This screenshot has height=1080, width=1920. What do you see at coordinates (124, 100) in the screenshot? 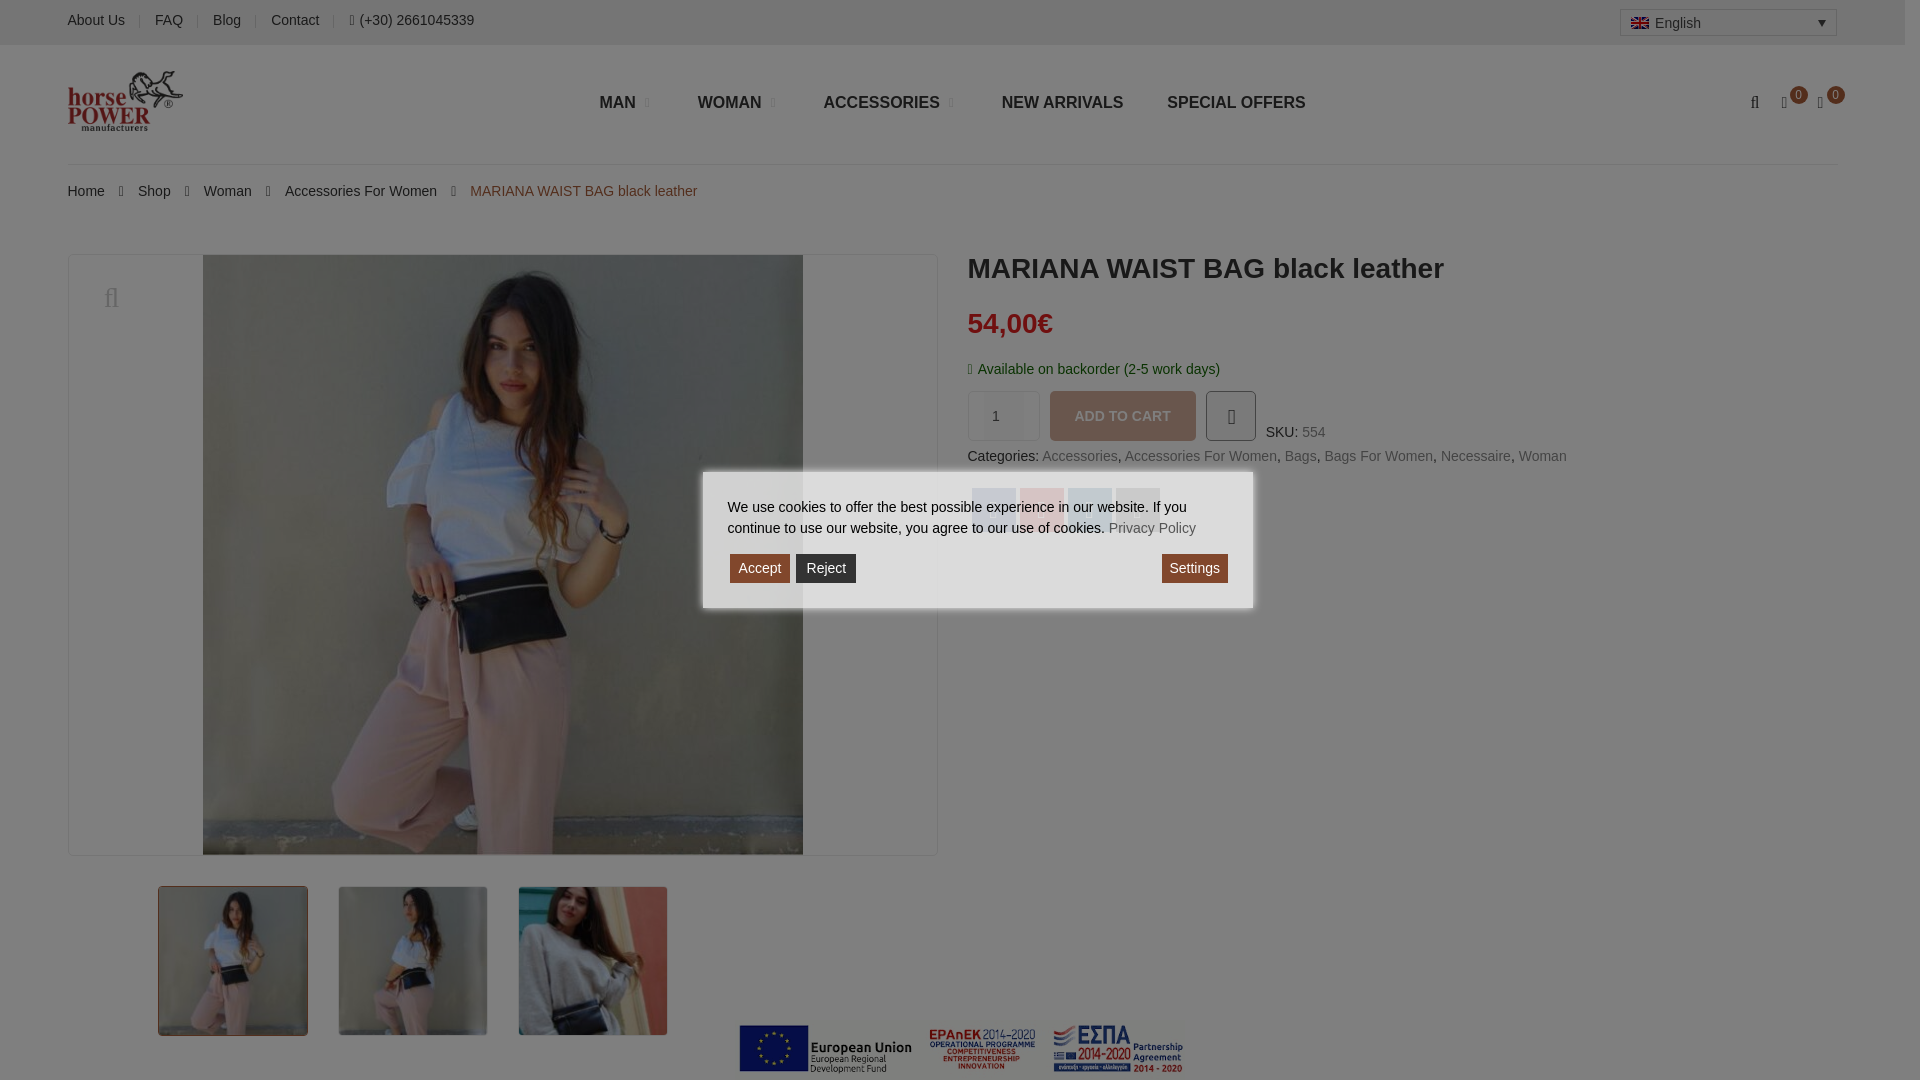
I see `horsePower` at bounding box center [124, 100].